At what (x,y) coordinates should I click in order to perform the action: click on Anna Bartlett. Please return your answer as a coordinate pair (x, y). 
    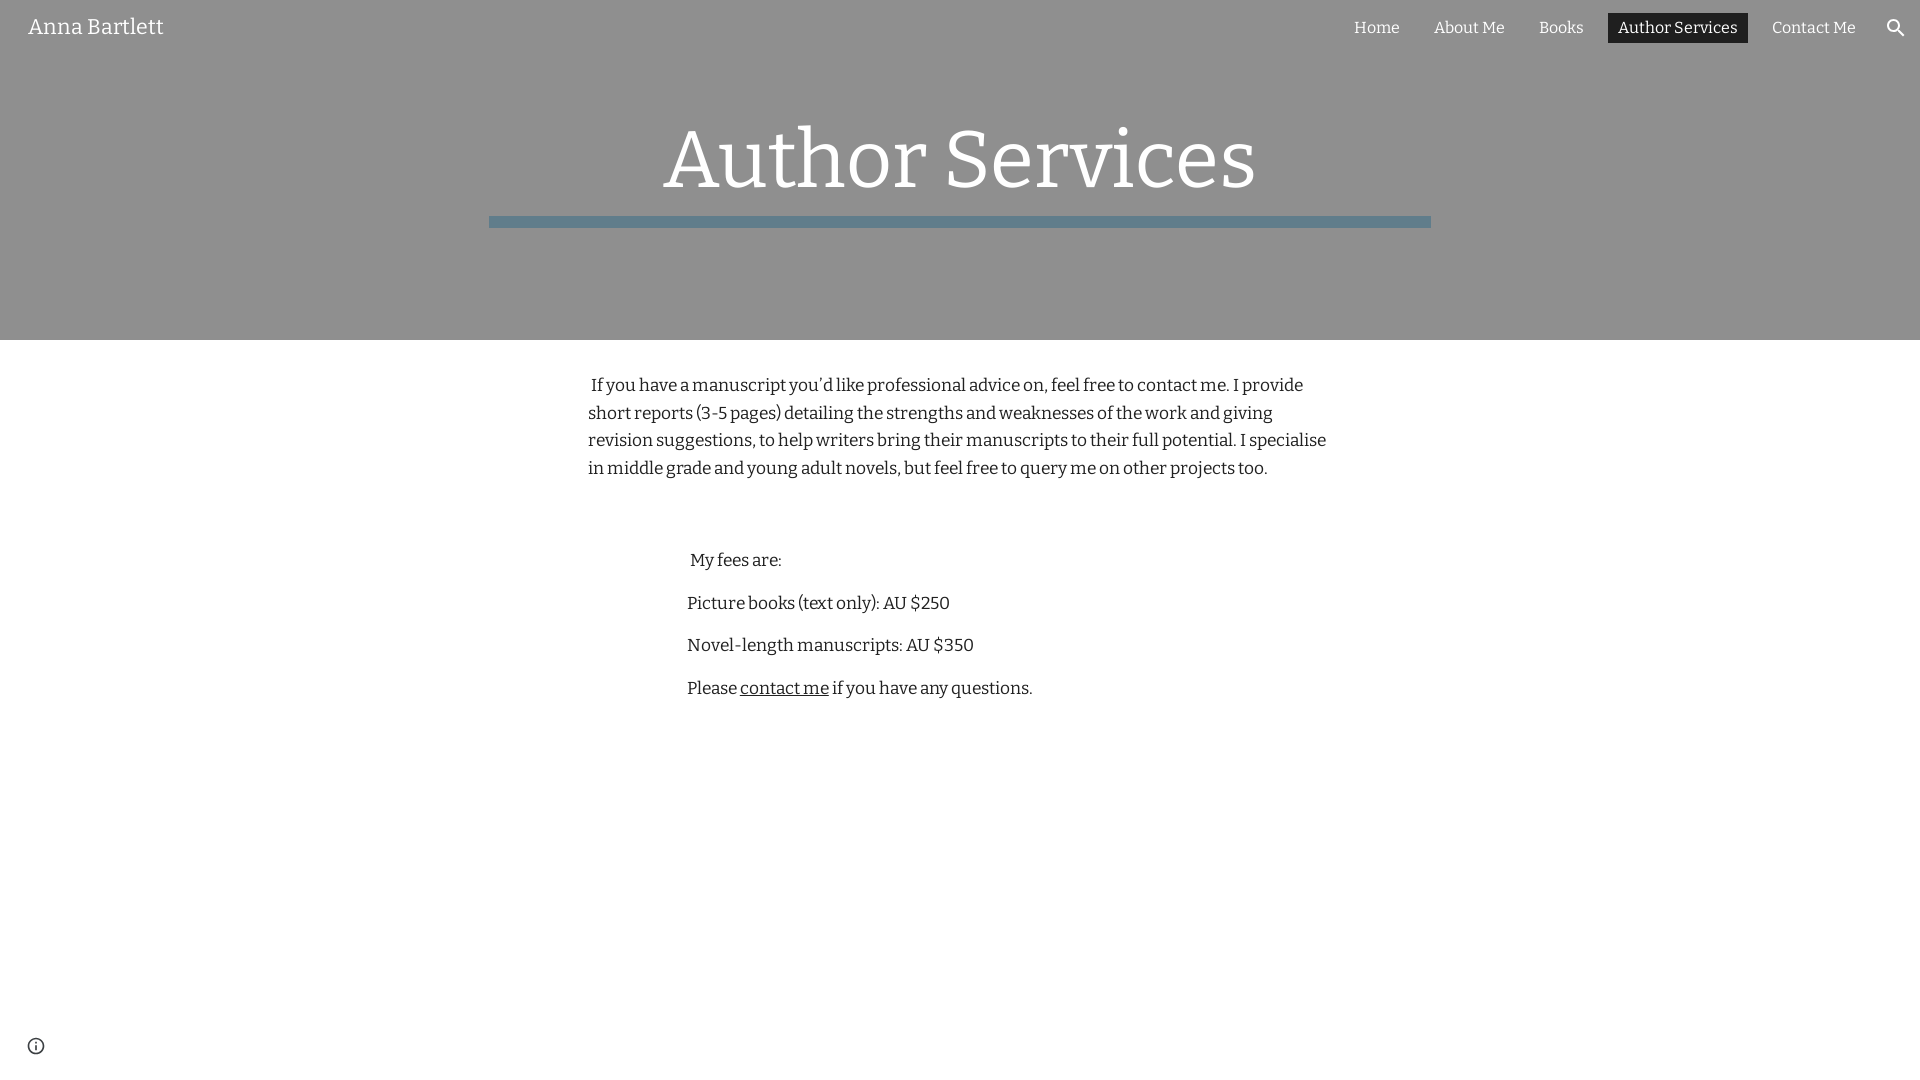
    Looking at the image, I should click on (96, 27).